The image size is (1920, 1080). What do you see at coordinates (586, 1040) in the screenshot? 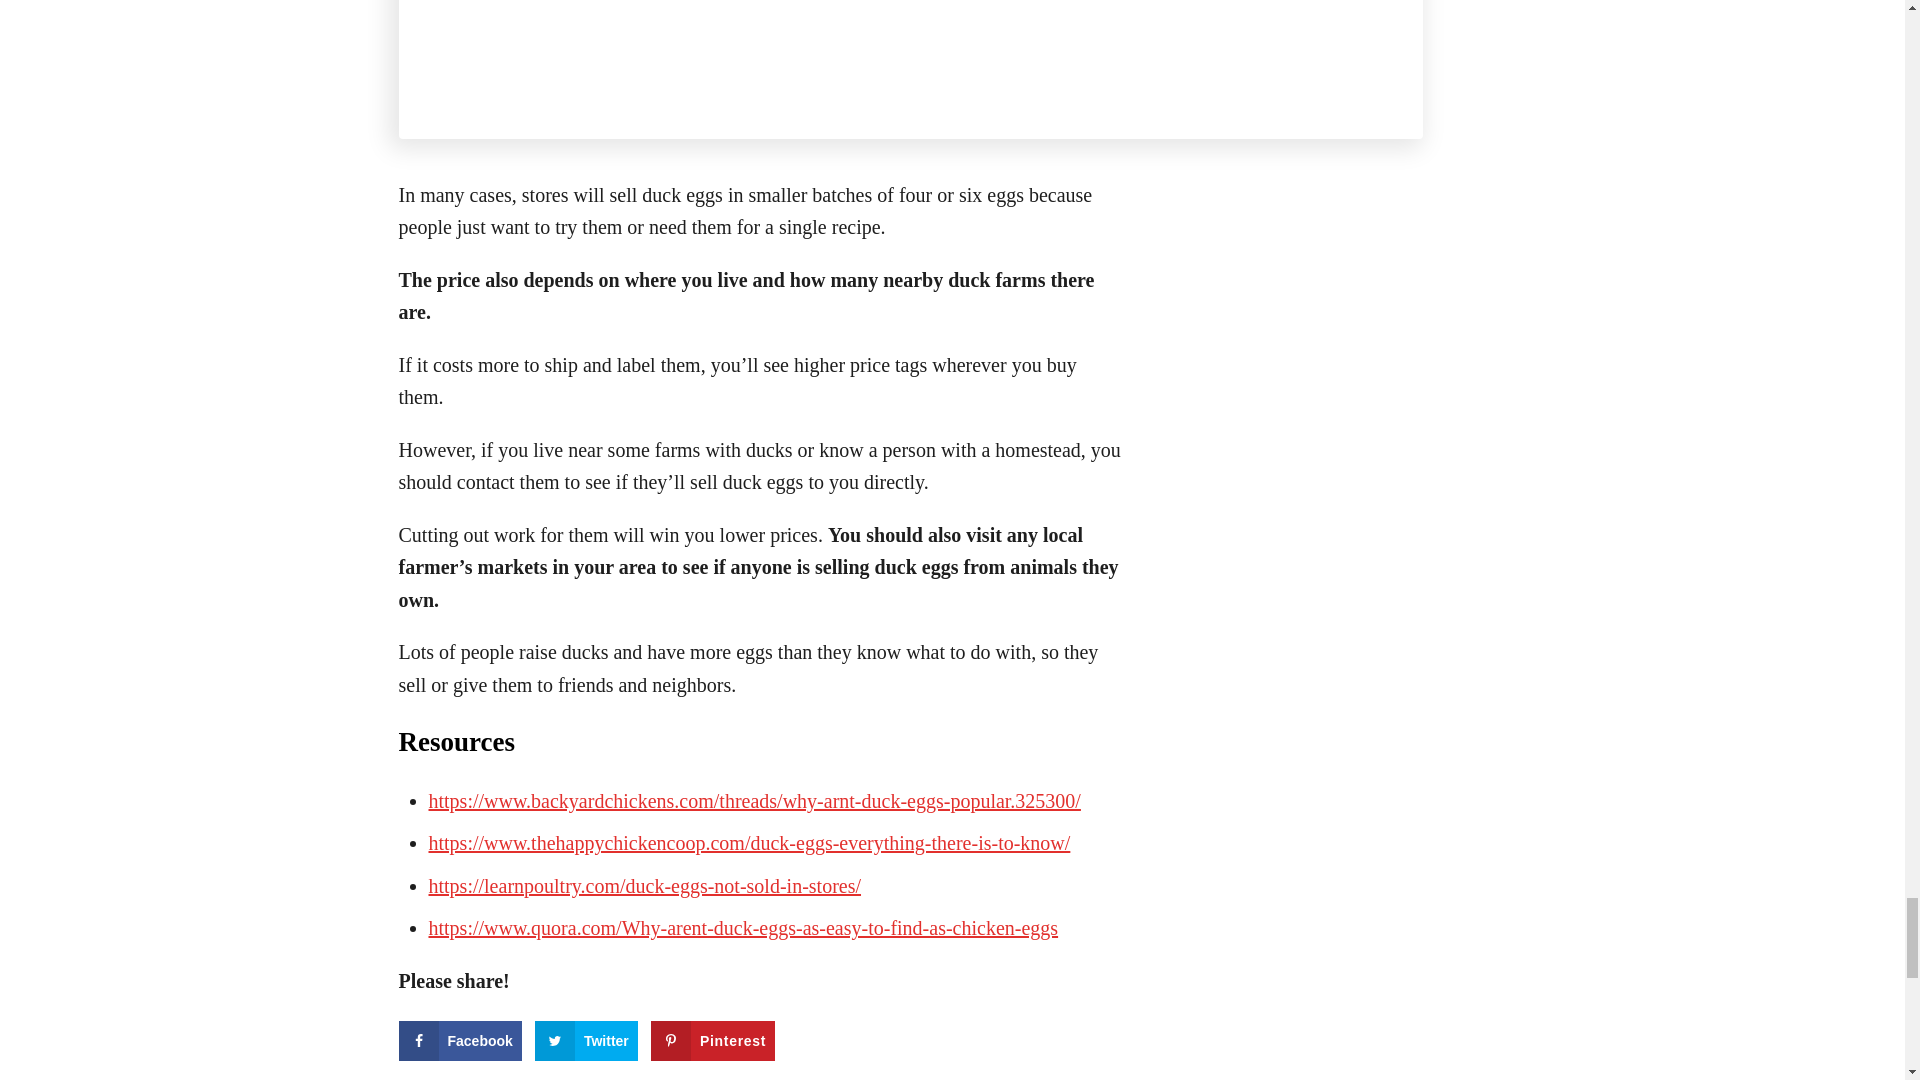
I see `Twitter` at bounding box center [586, 1040].